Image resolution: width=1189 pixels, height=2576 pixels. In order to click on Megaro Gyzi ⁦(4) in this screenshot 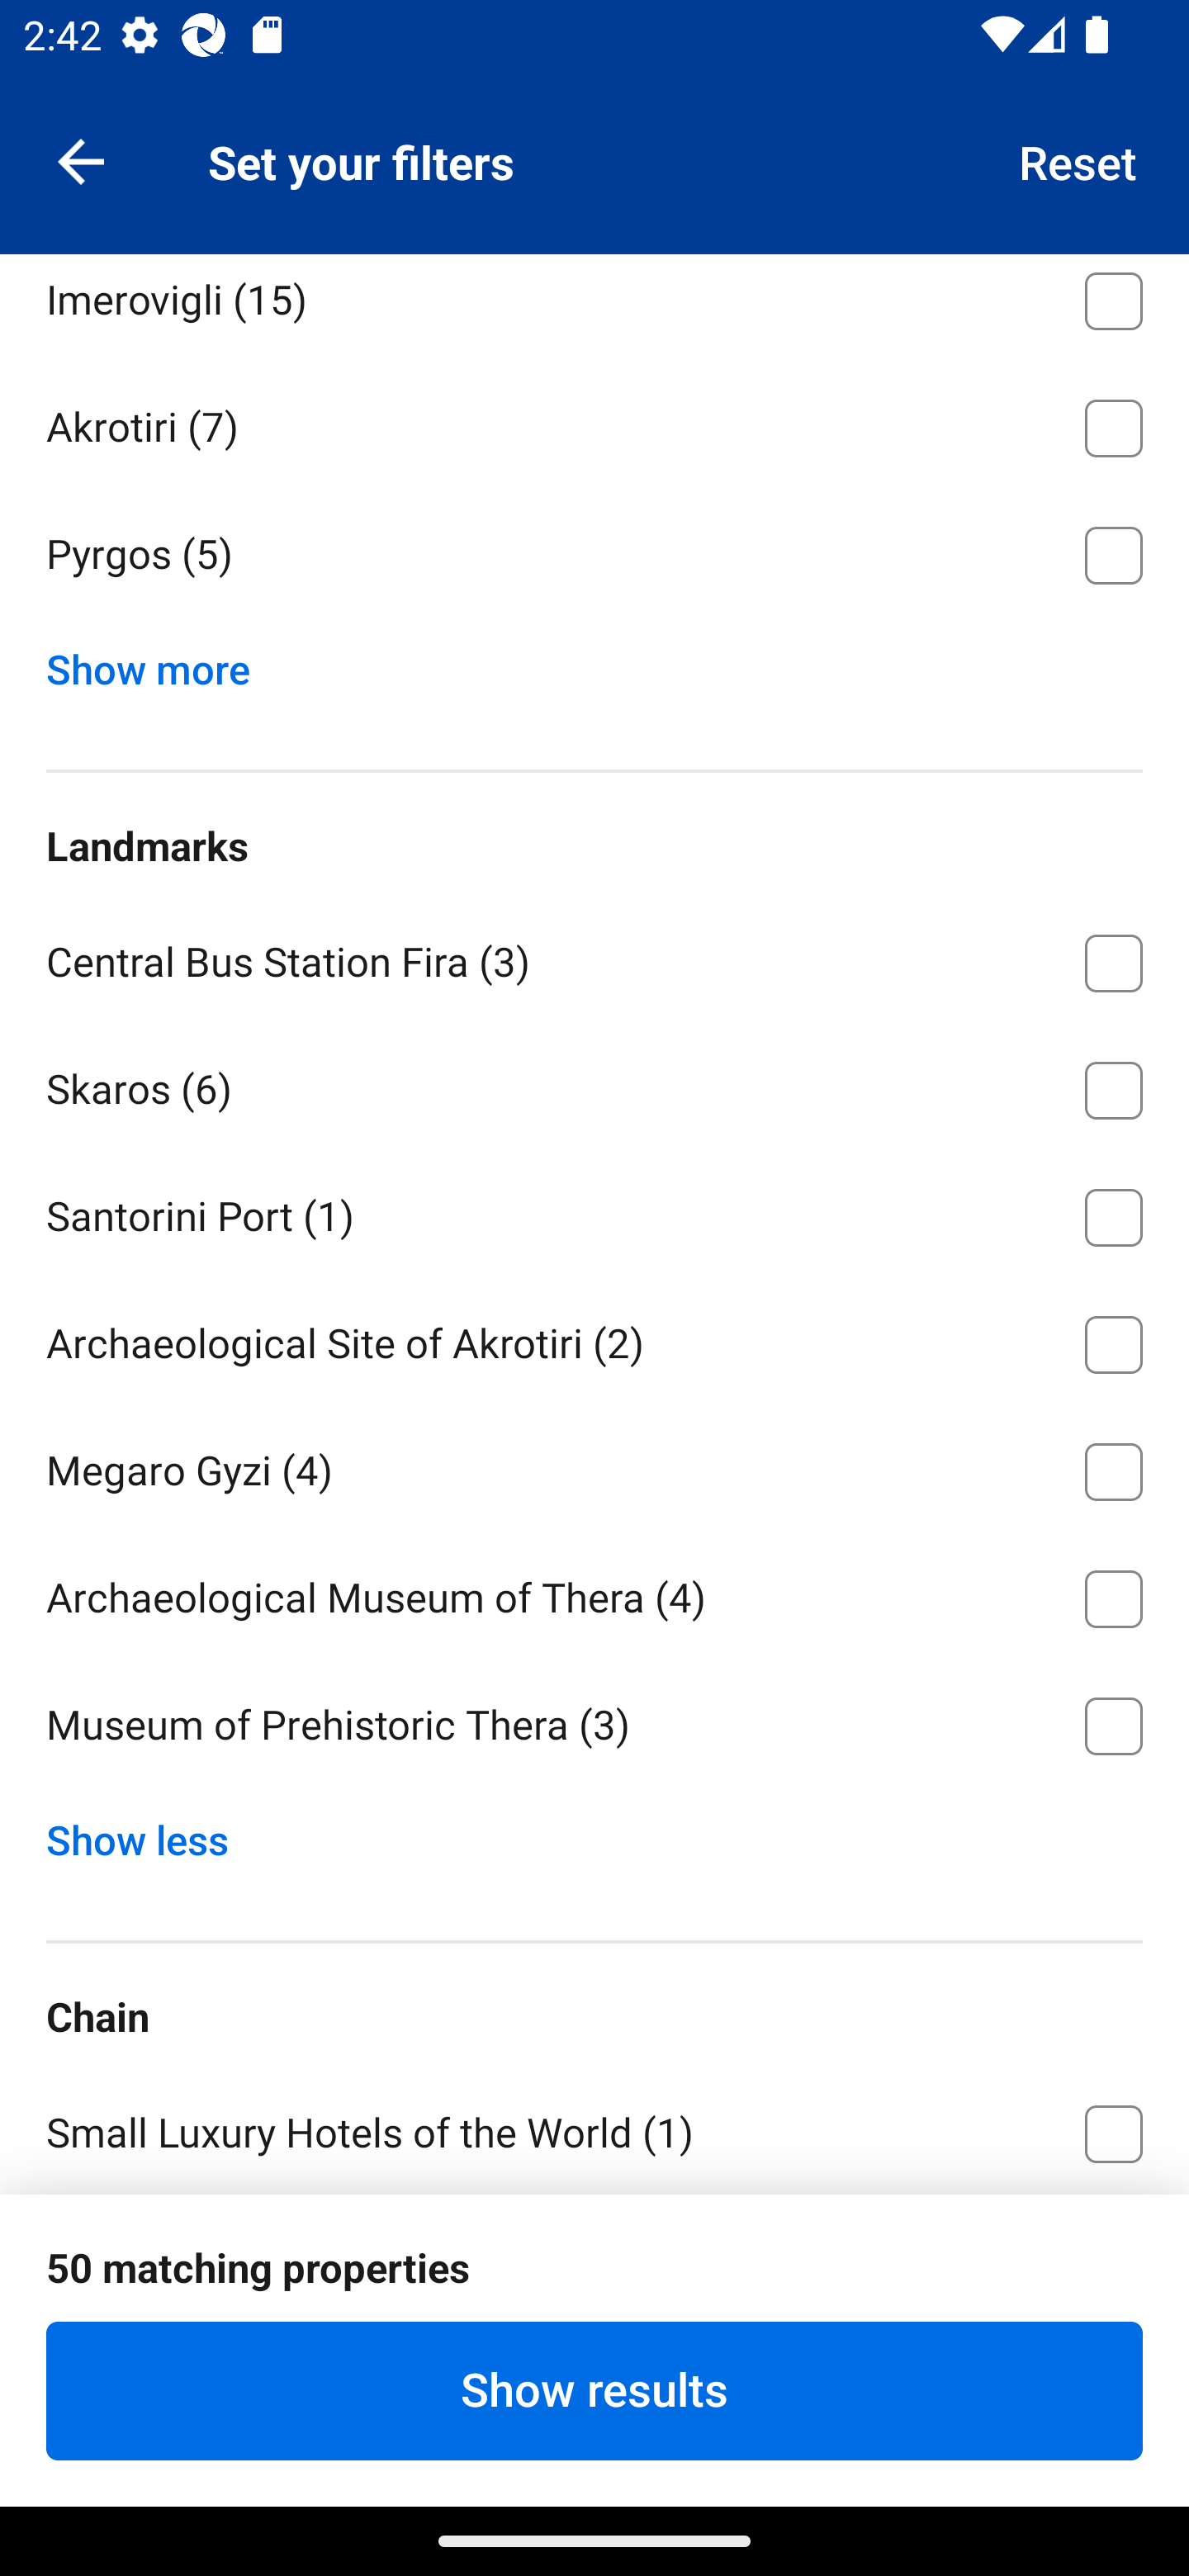, I will do `click(594, 1466)`.